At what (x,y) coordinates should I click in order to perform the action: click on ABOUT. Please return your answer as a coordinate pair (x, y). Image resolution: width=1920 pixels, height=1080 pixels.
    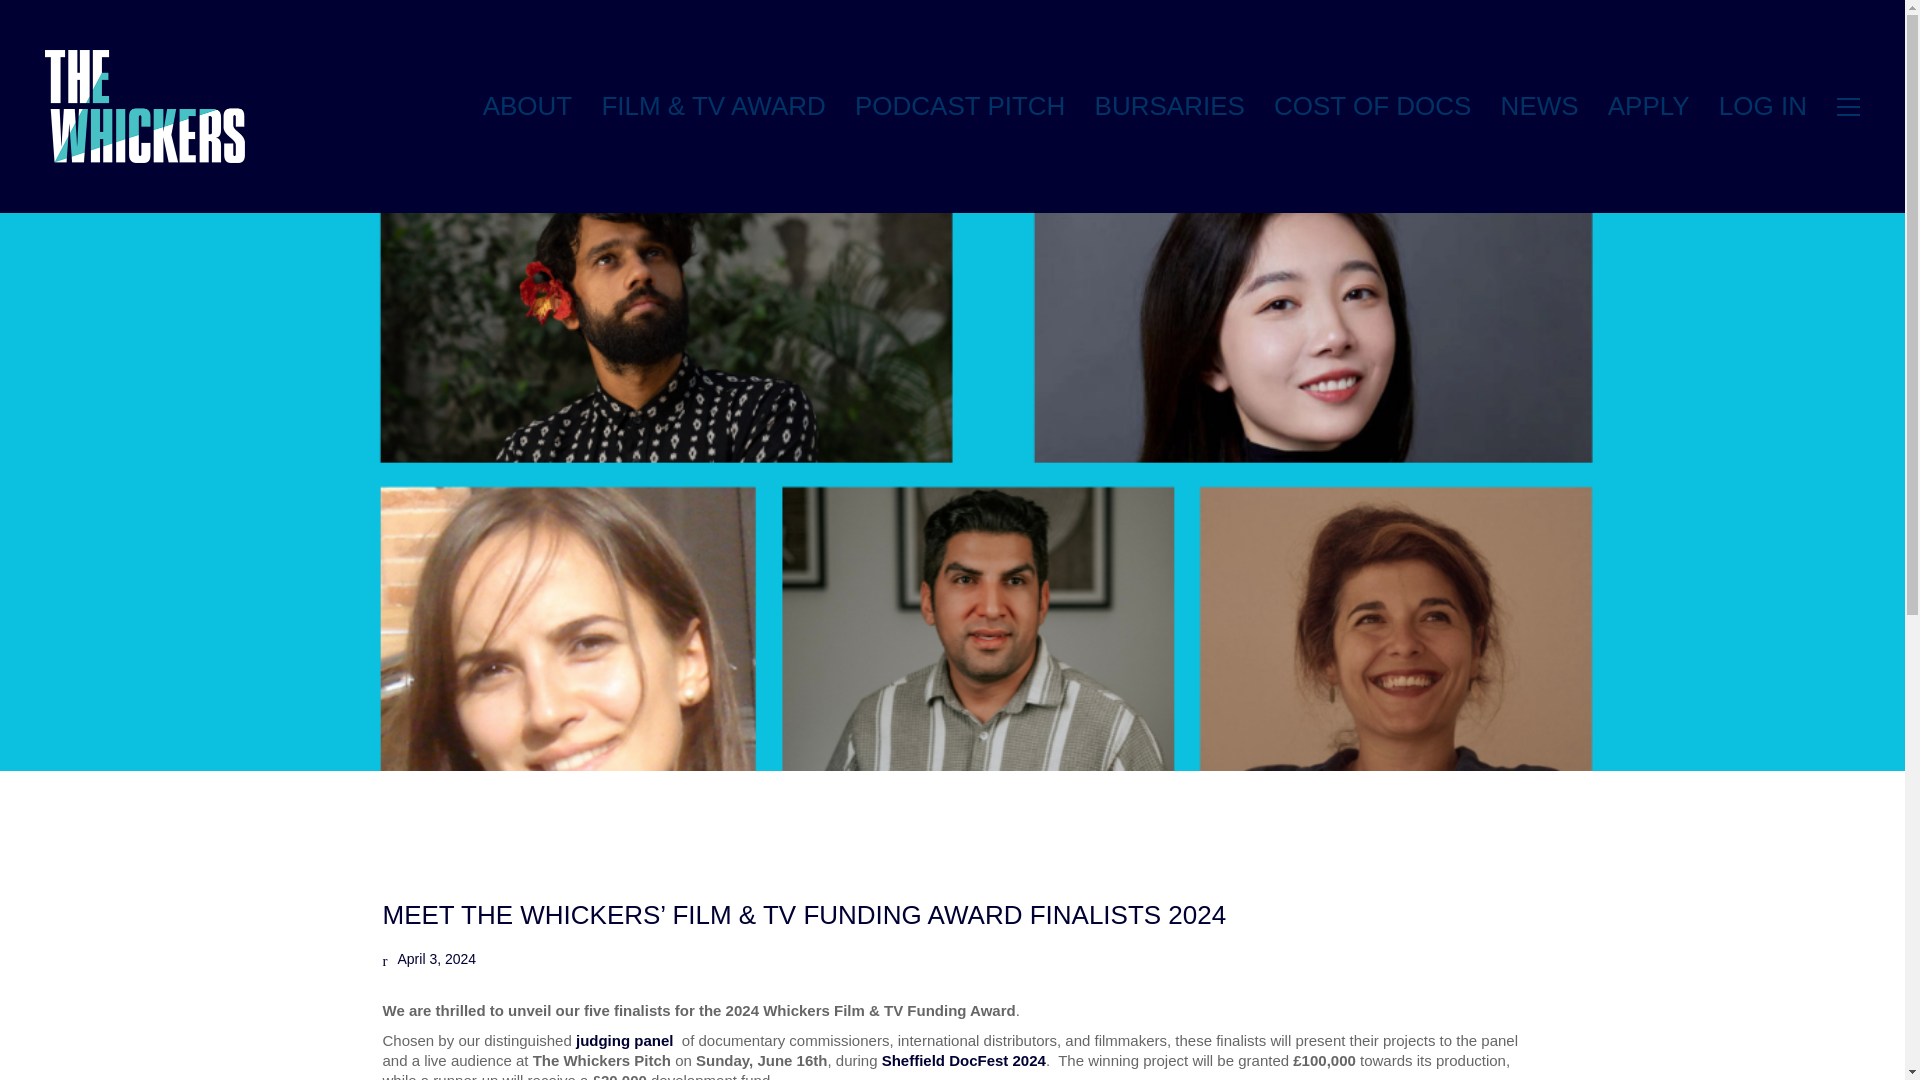
    Looking at the image, I should click on (528, 106).